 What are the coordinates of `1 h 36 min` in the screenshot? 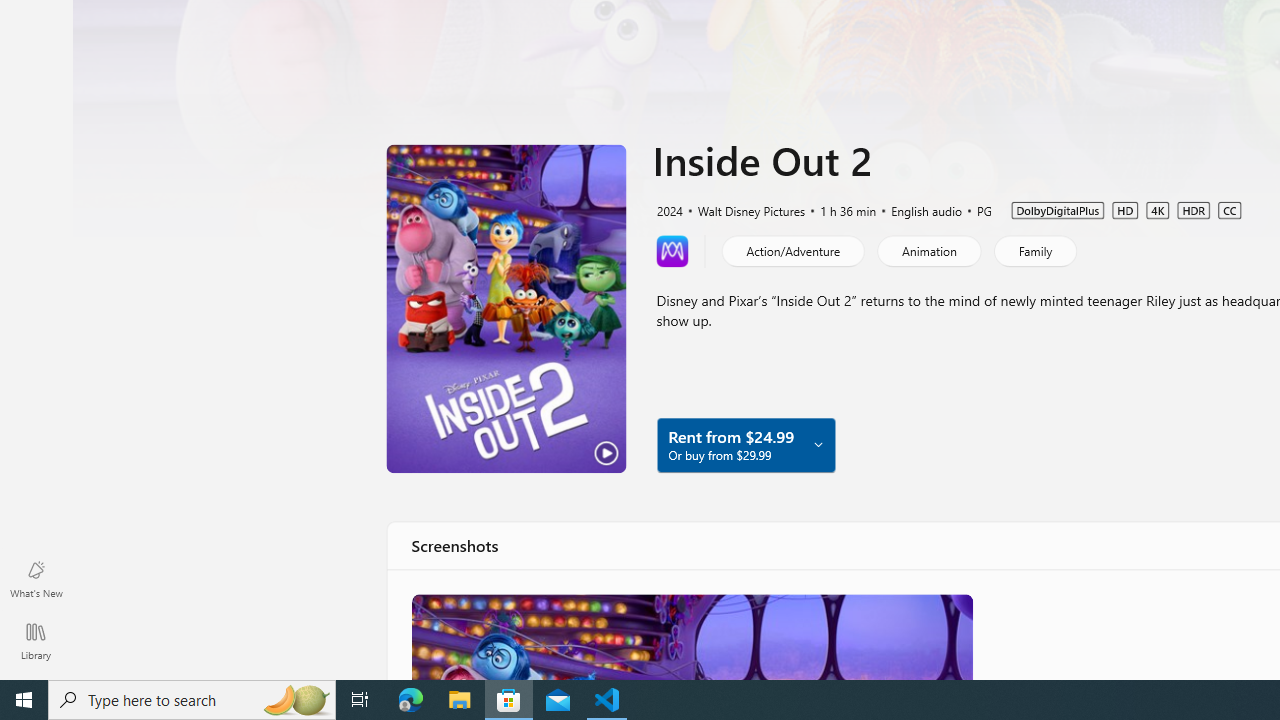 It's located at (839, 209).